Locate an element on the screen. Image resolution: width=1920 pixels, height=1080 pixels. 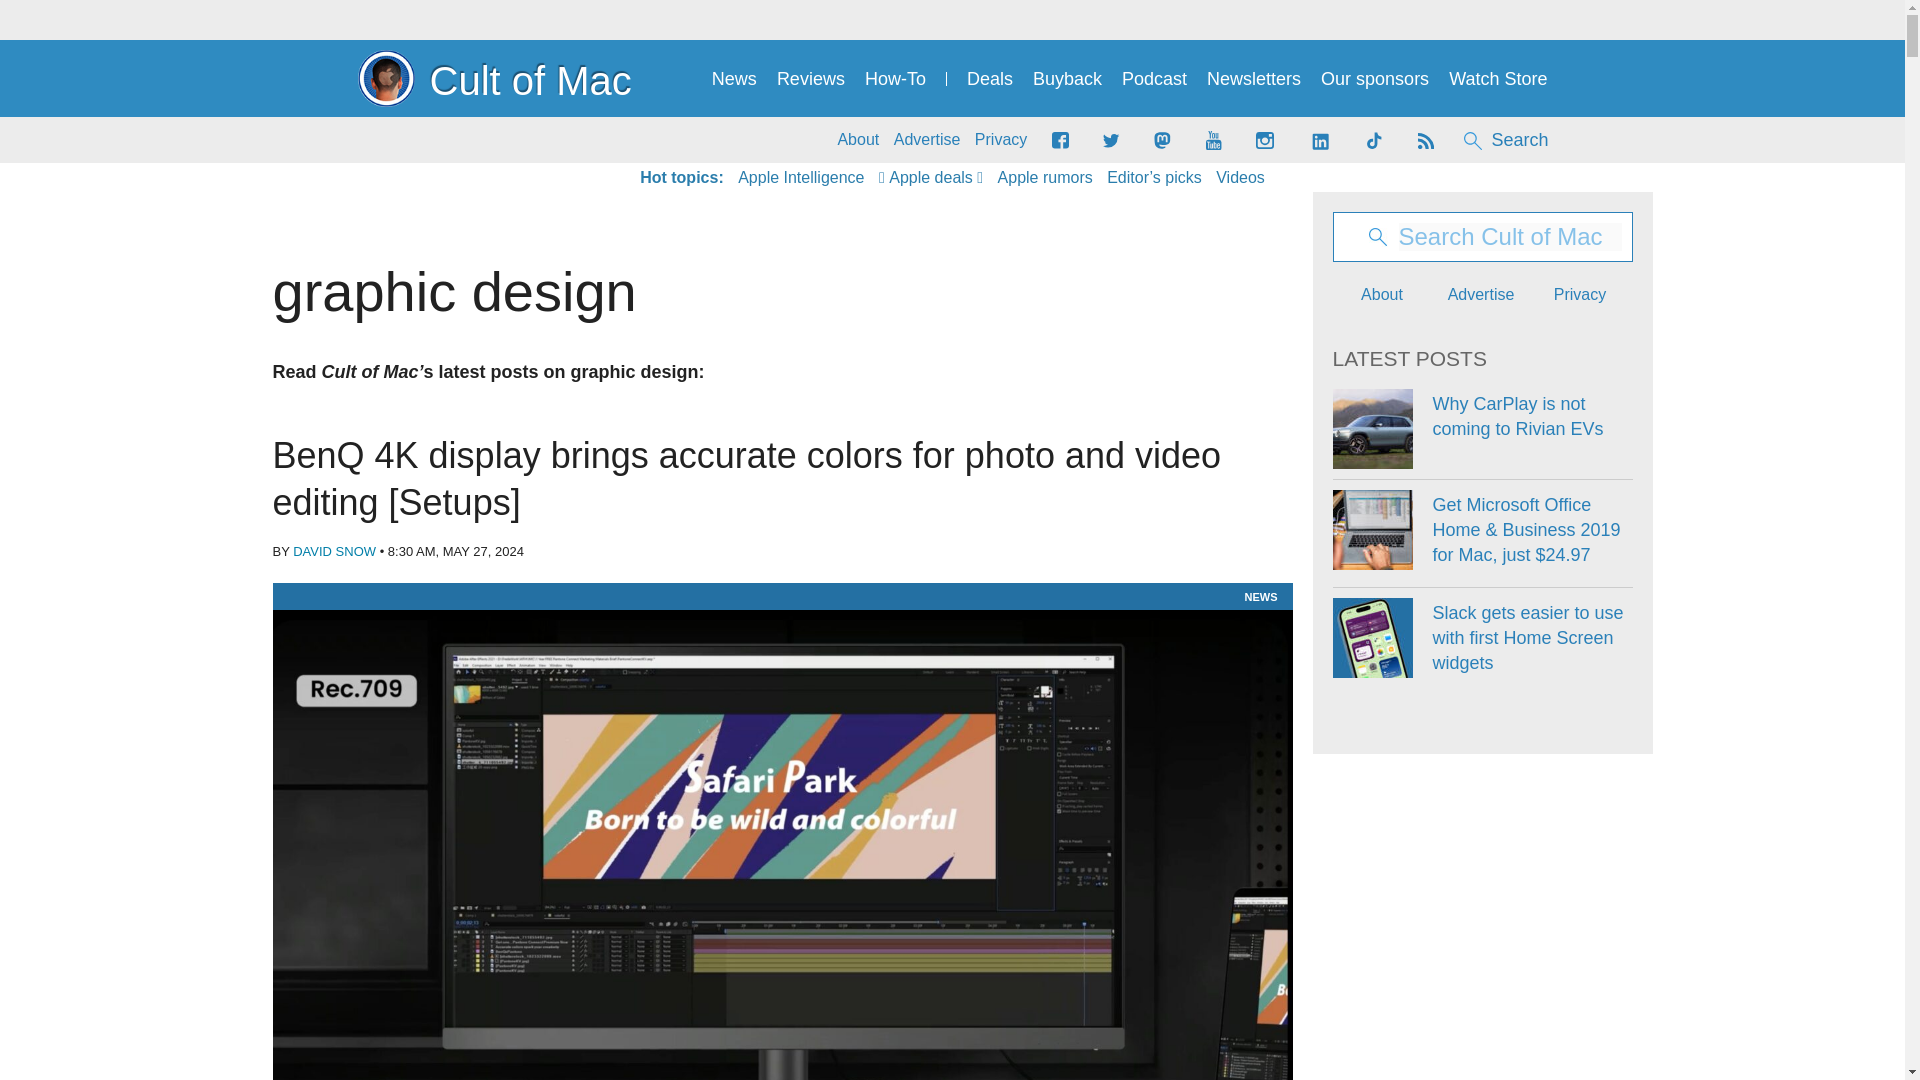
Posts by David Snow is located at coordinates (334, 552).